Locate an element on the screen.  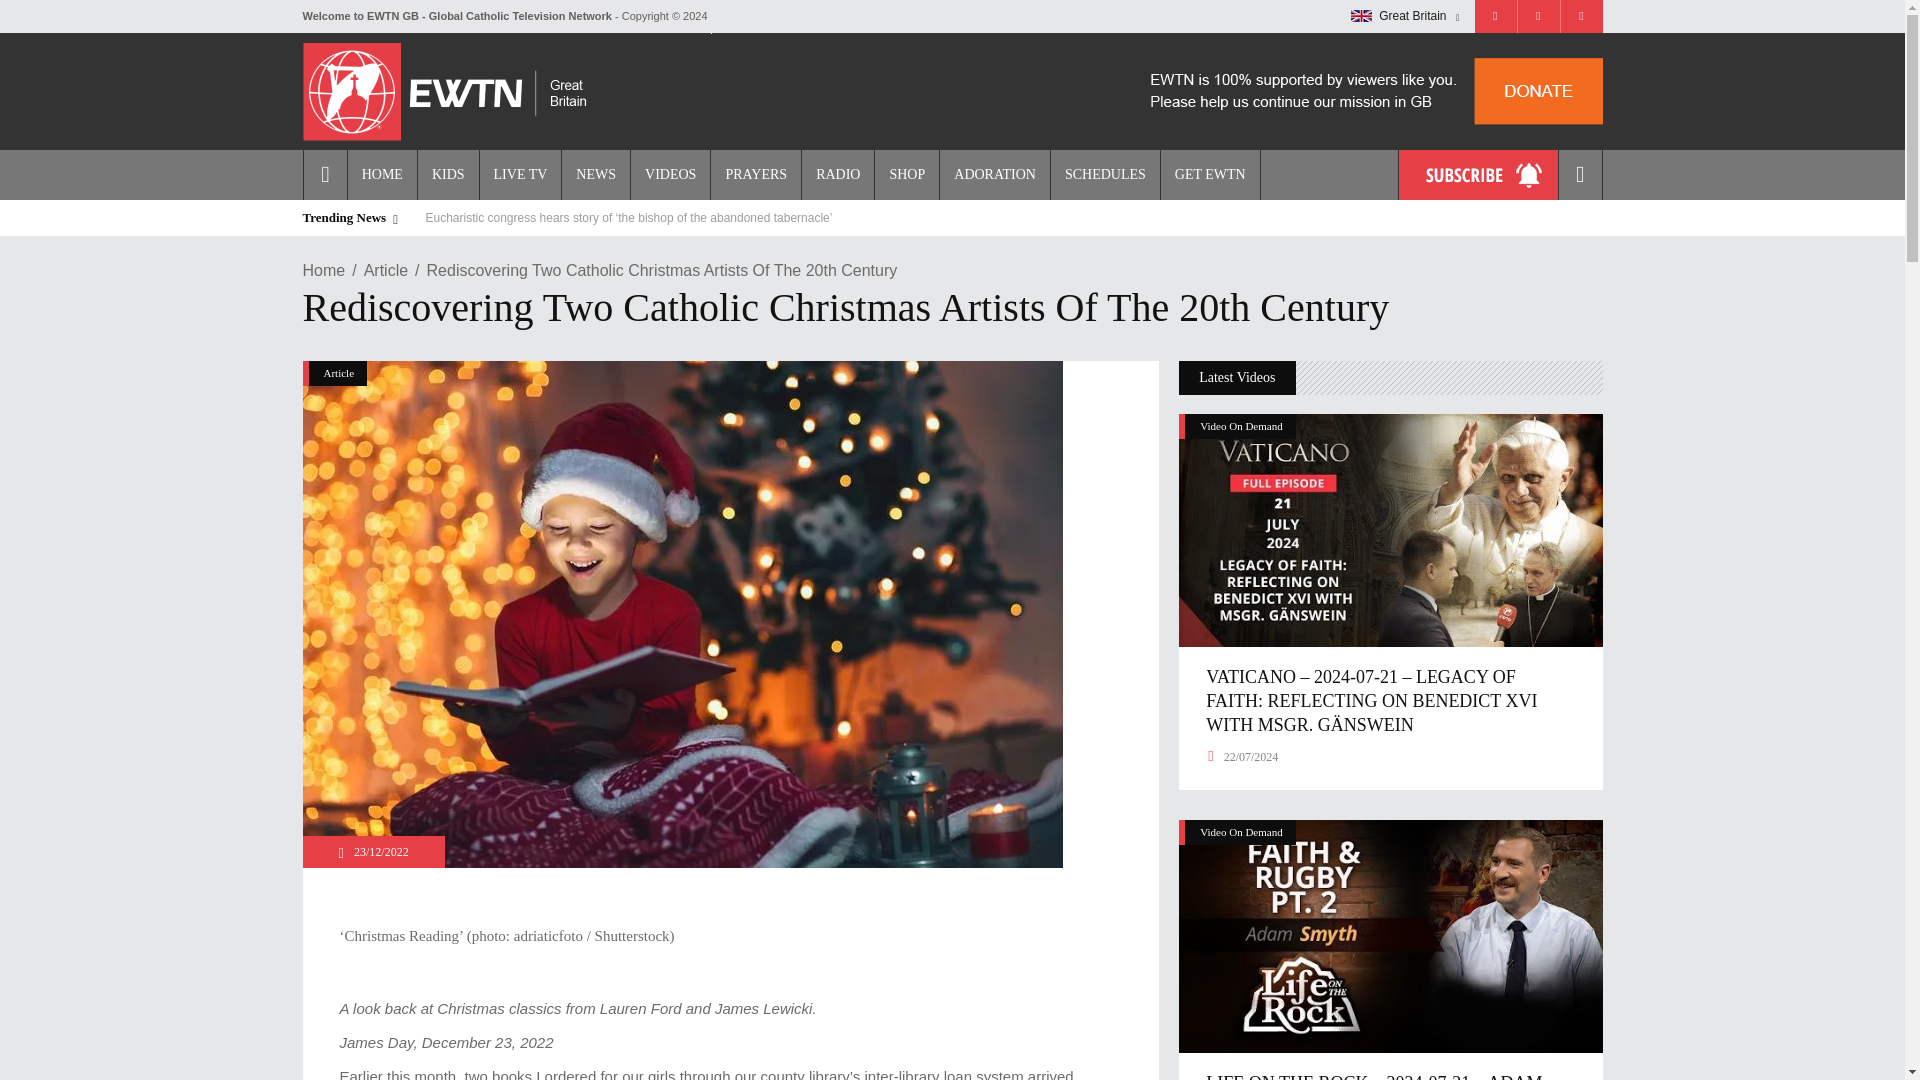
  Great Britain is located at coordinates (1405, 16).